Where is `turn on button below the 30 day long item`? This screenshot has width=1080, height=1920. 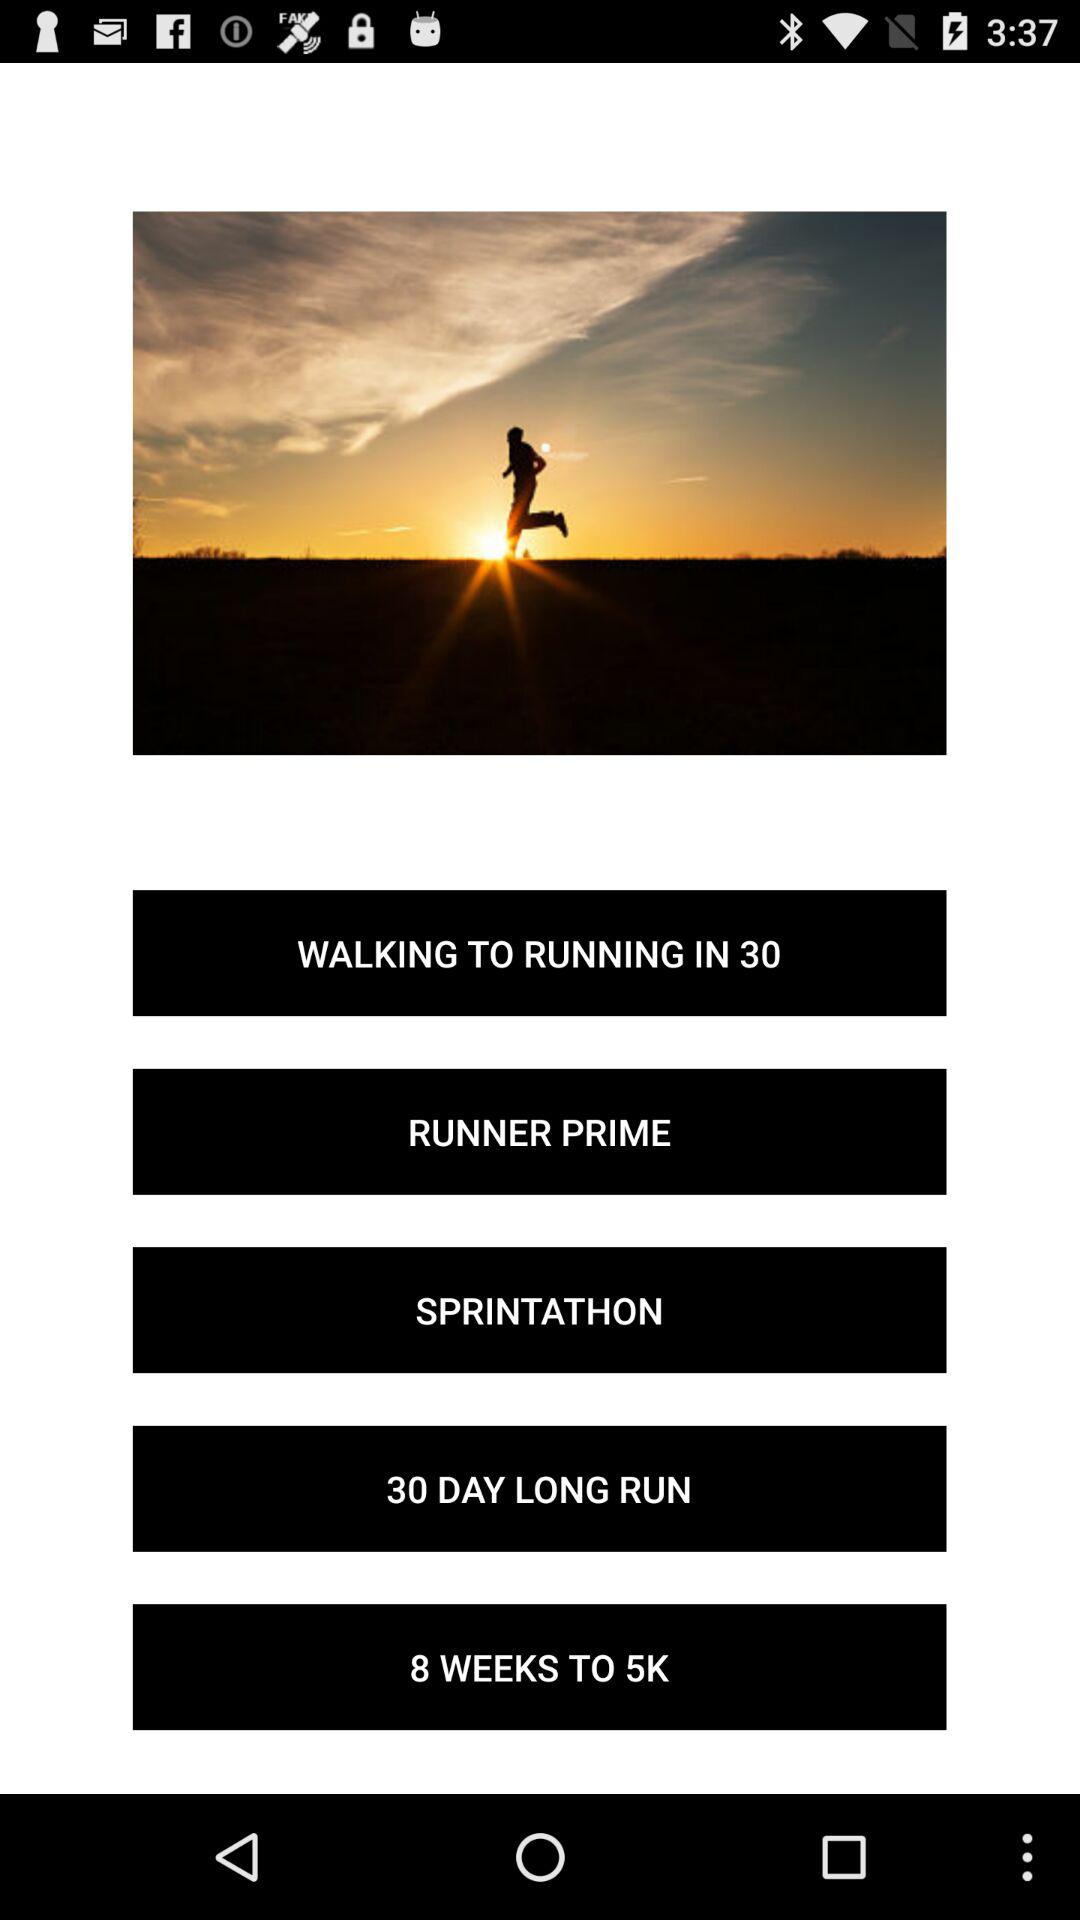
turn on button below the 30 day long item is located at coordinates (539, 1667).